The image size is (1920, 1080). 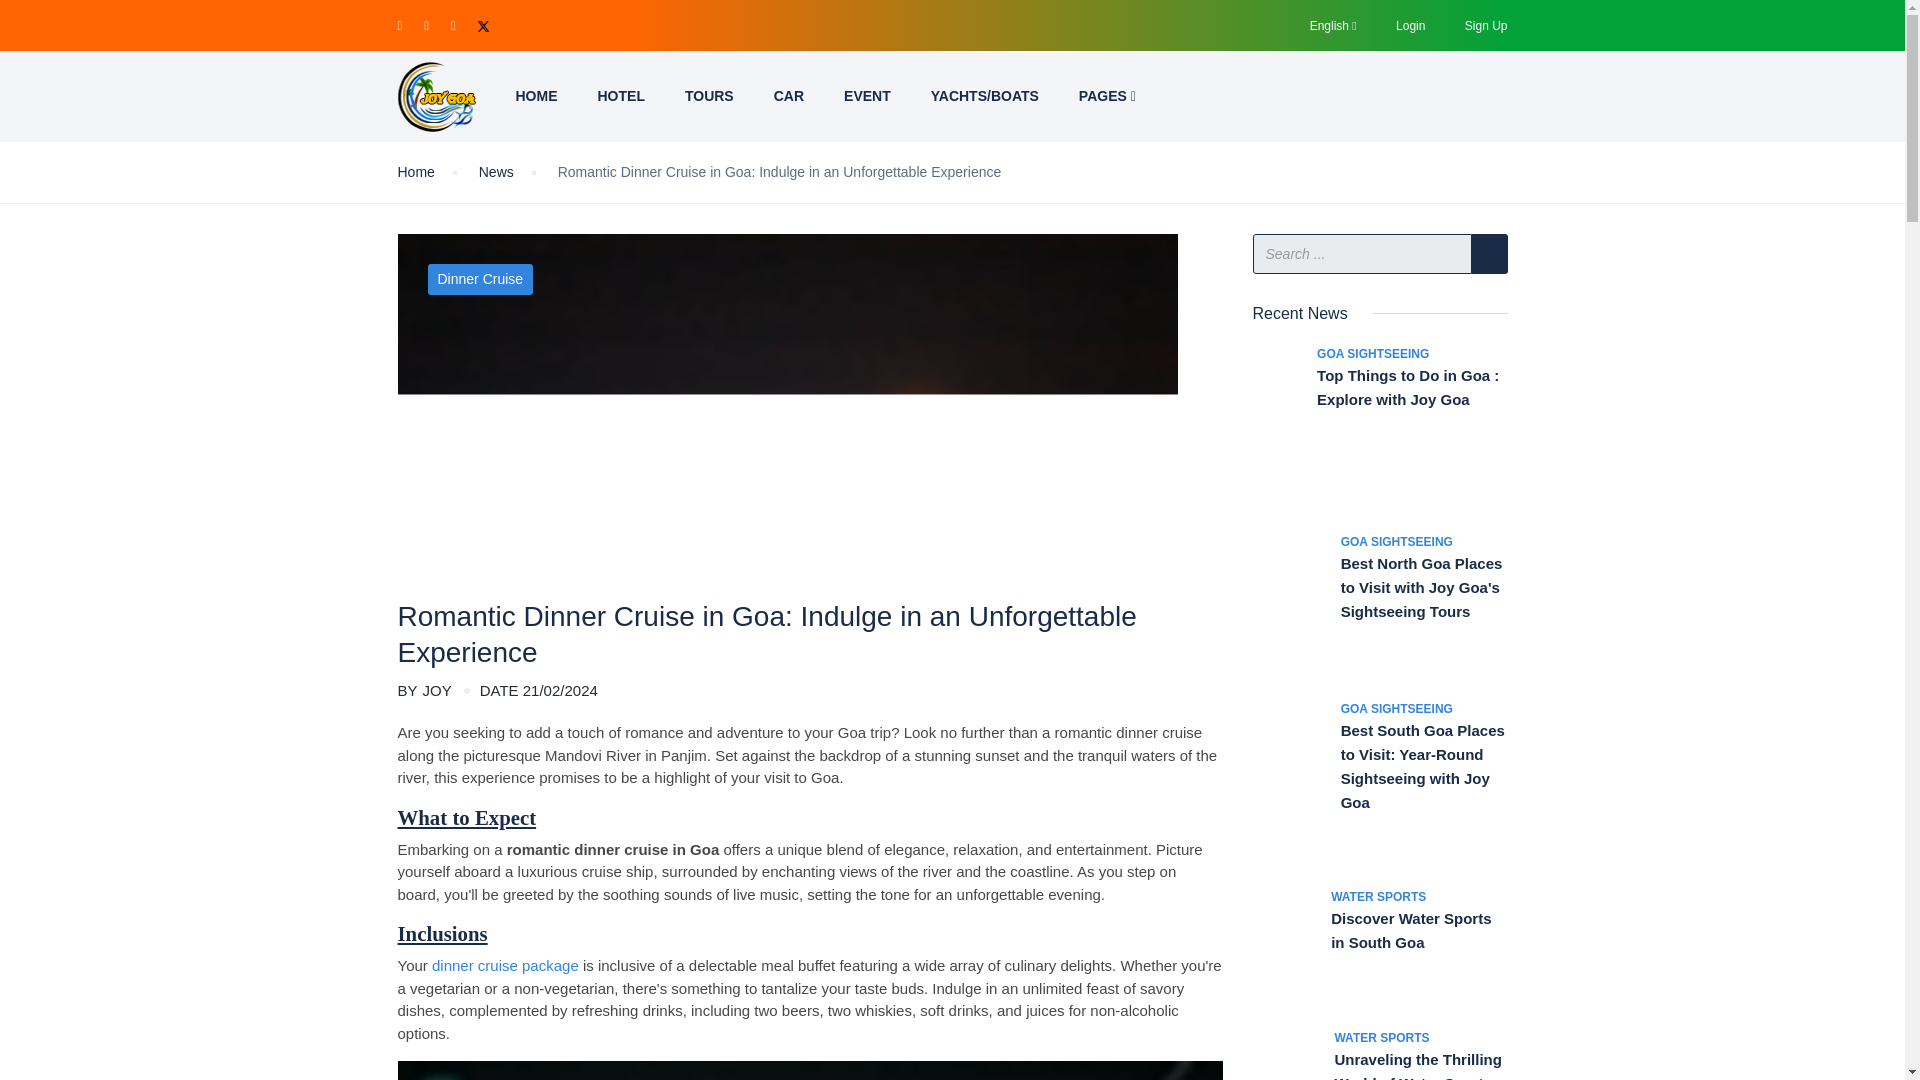 I want to click on PAGES, so click(x=1107, y=96).